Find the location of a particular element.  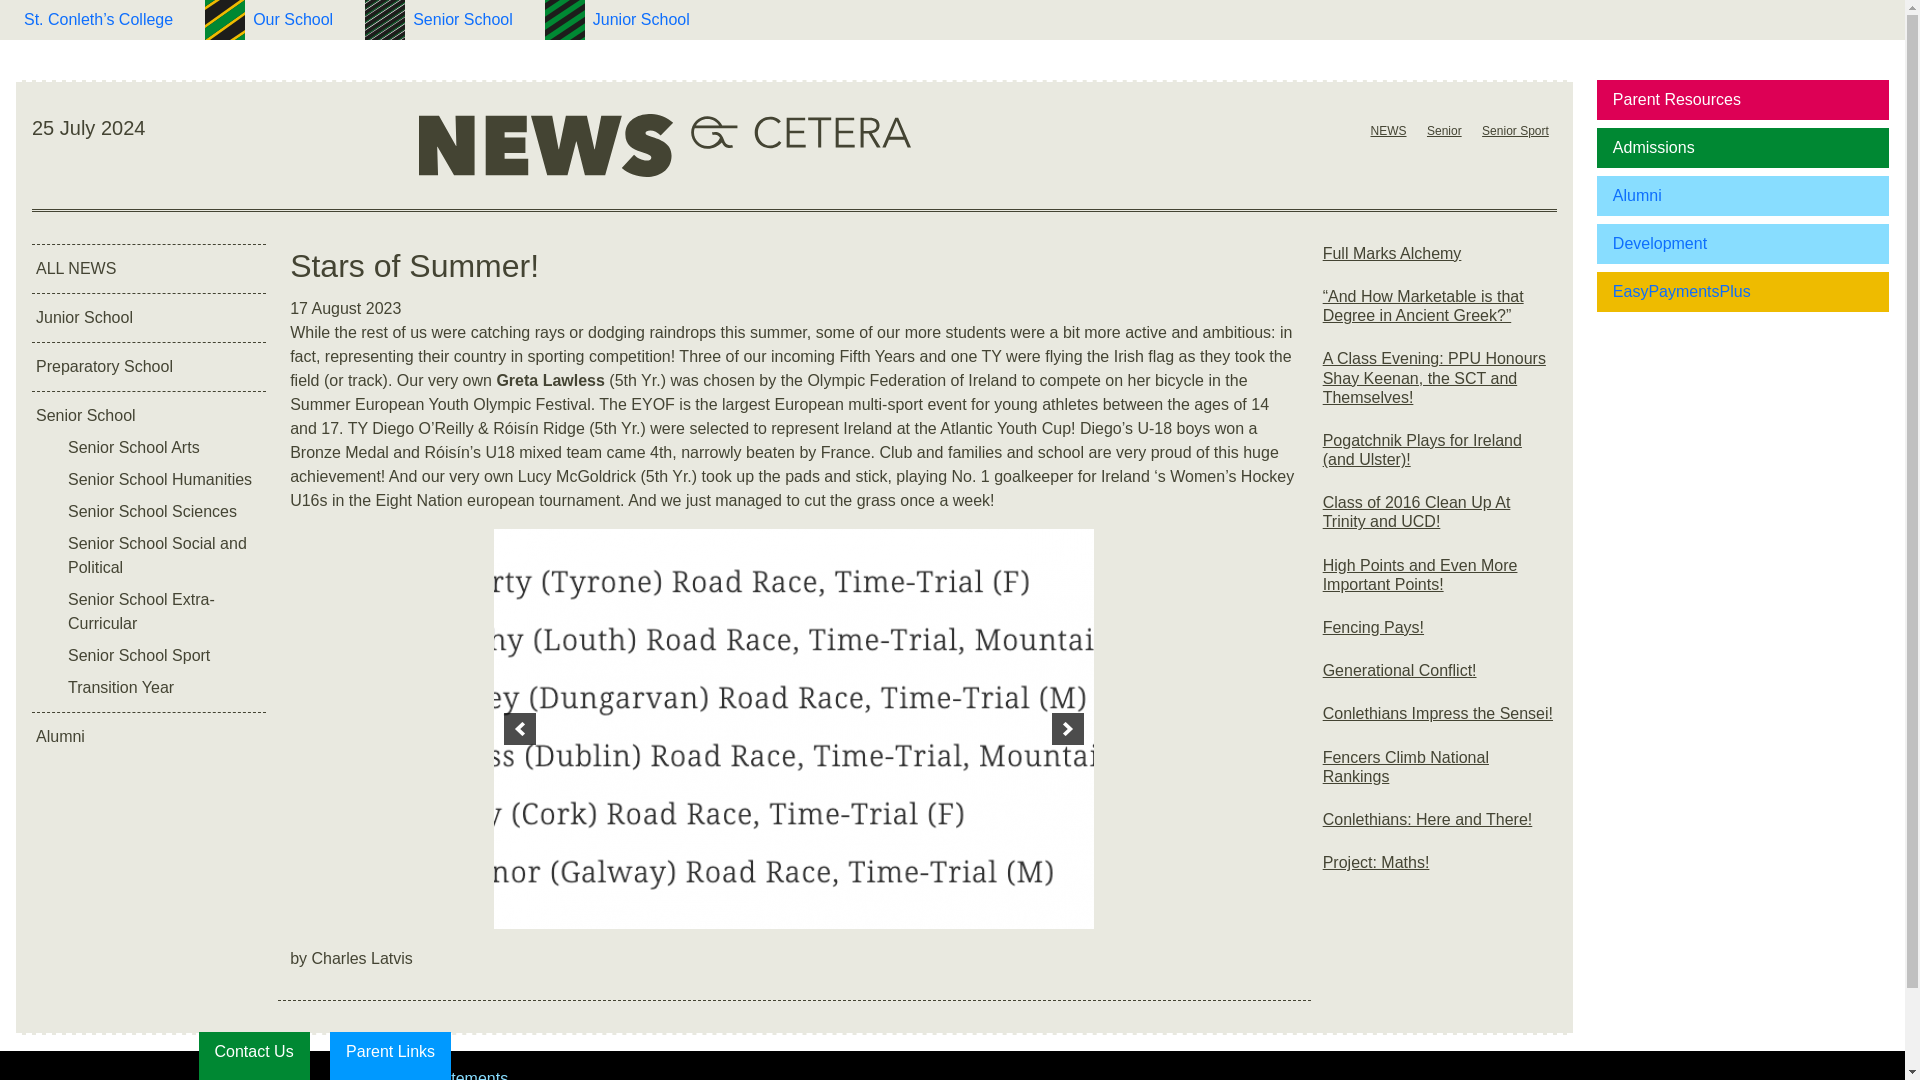

2 is located at coordinates (924, 905).